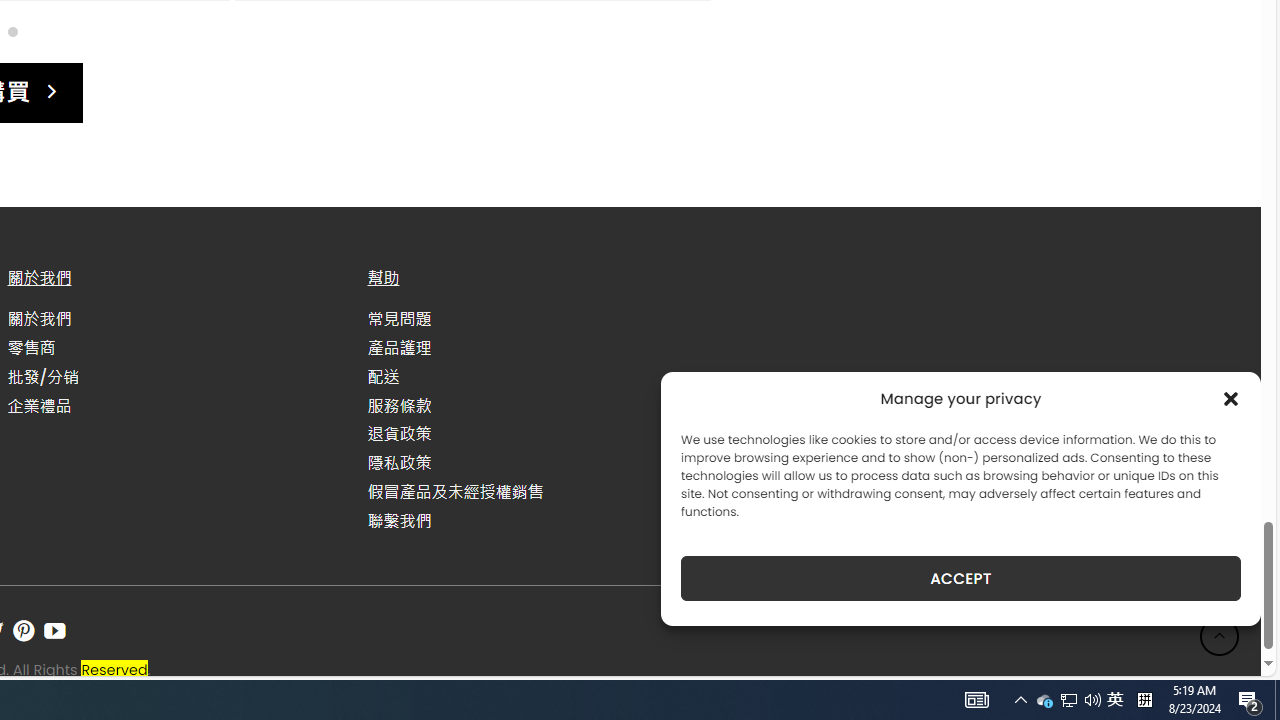 This screenshot has height=720, width=1280. I want to click on ACCEPT, so click(960, 578).